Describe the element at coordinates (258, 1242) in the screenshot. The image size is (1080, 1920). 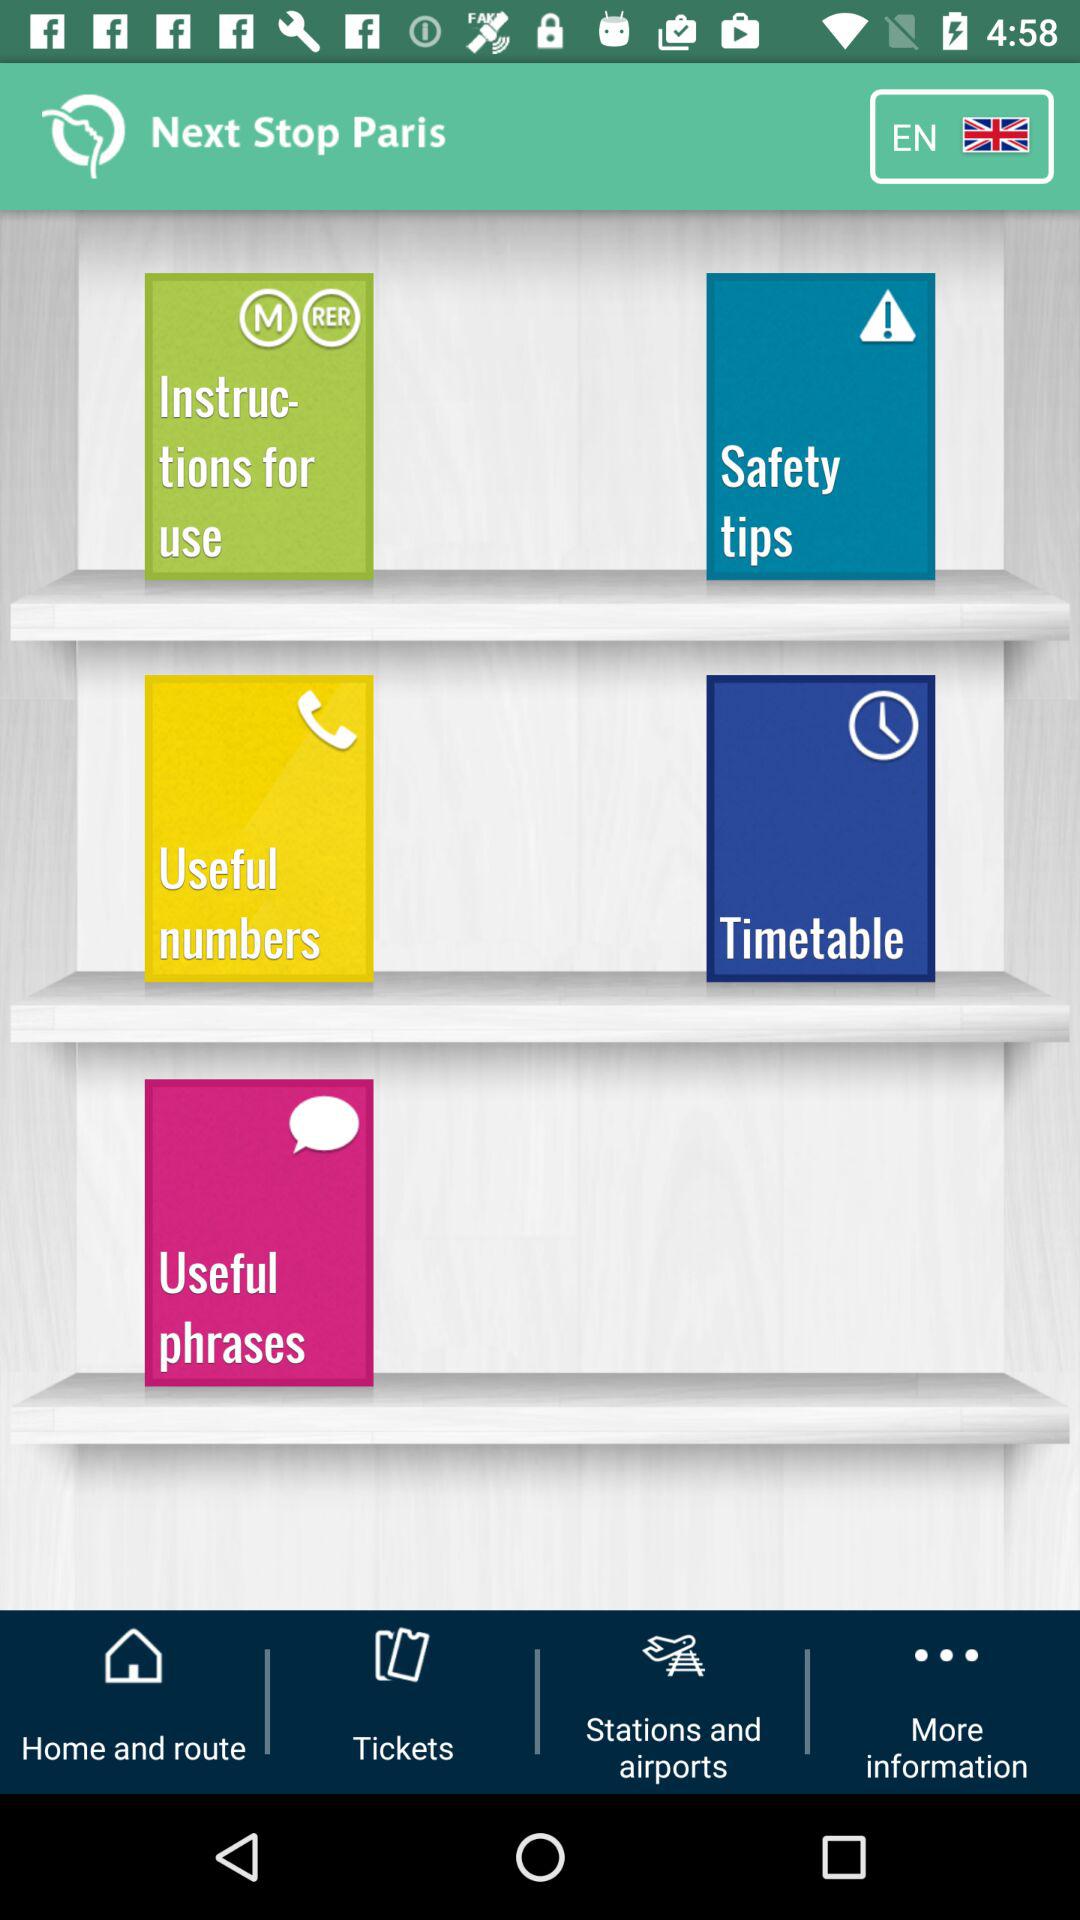
I see `launch icon below useful numbers icon` at that location.